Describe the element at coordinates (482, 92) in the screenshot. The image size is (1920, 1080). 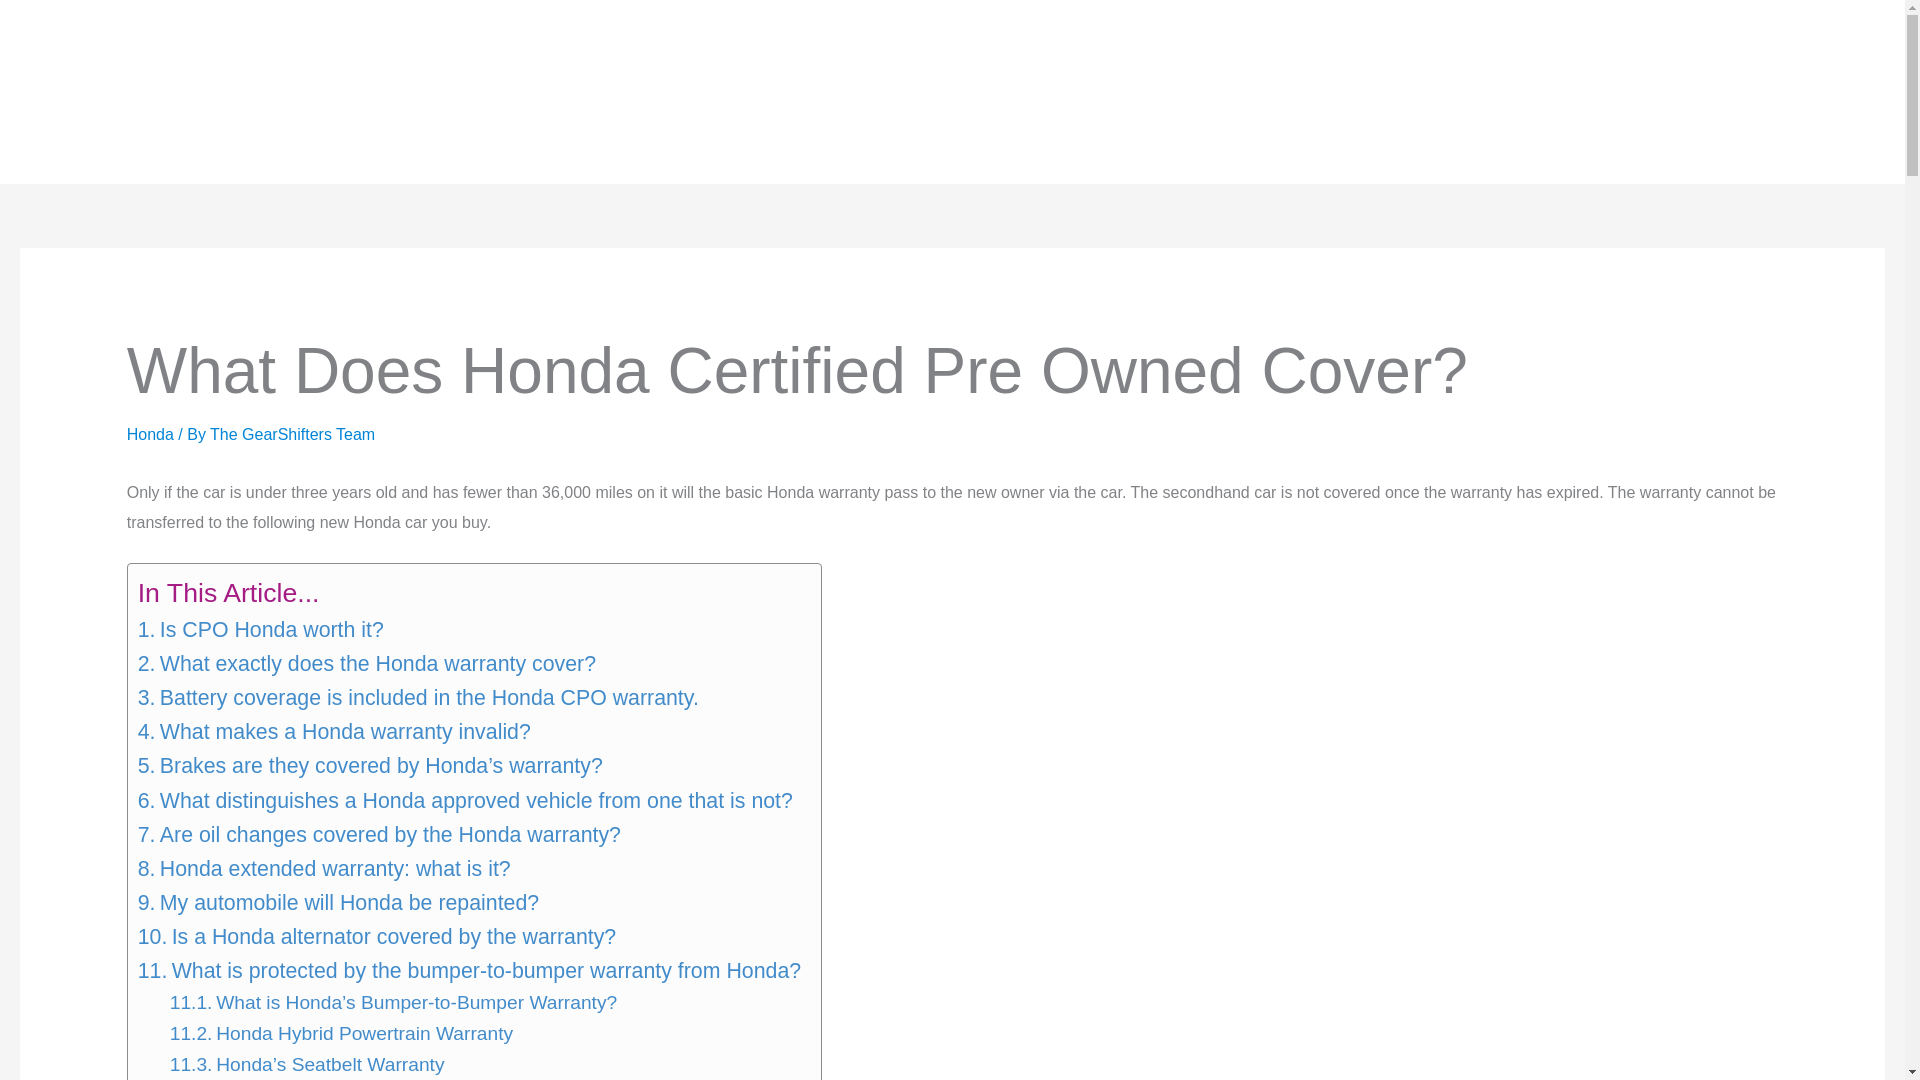
I see `ALL` at that location.